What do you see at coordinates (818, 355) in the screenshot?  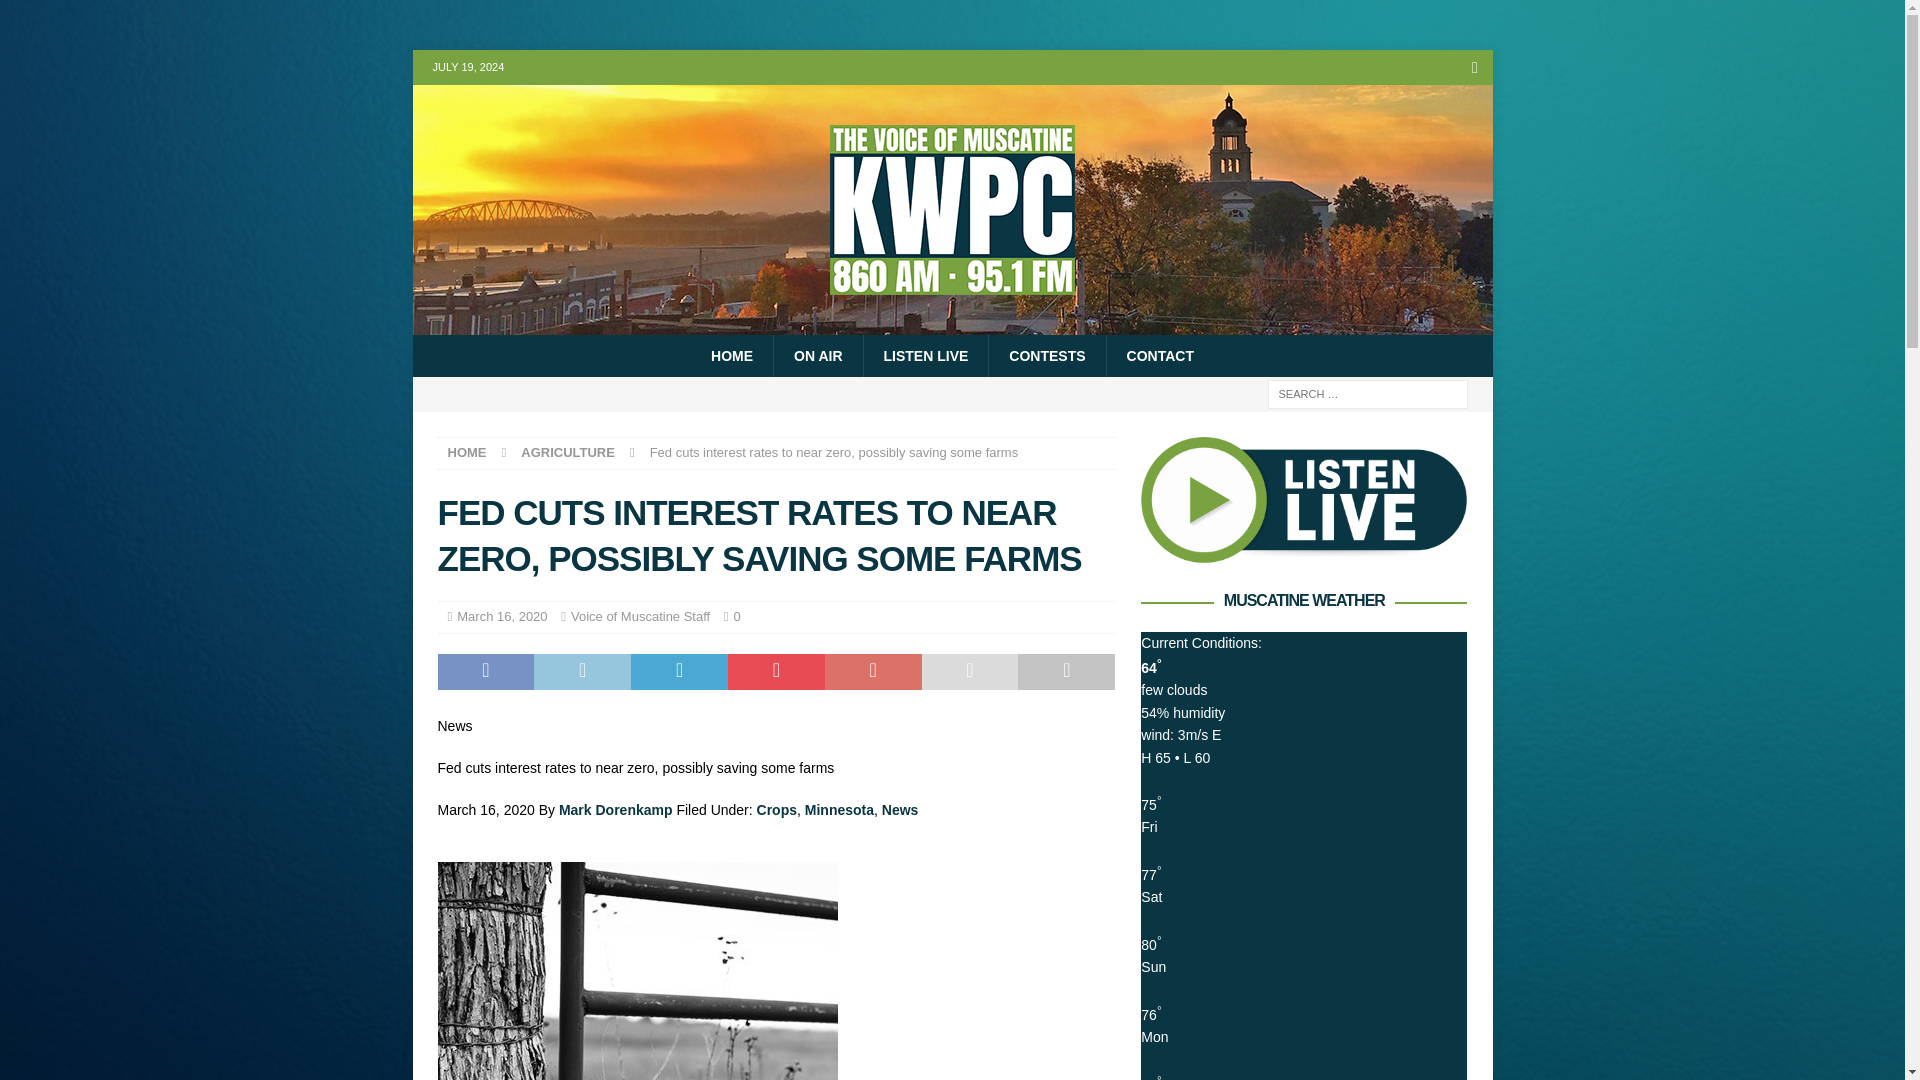 I see `ON AIR` at bounding box center [818, 355].